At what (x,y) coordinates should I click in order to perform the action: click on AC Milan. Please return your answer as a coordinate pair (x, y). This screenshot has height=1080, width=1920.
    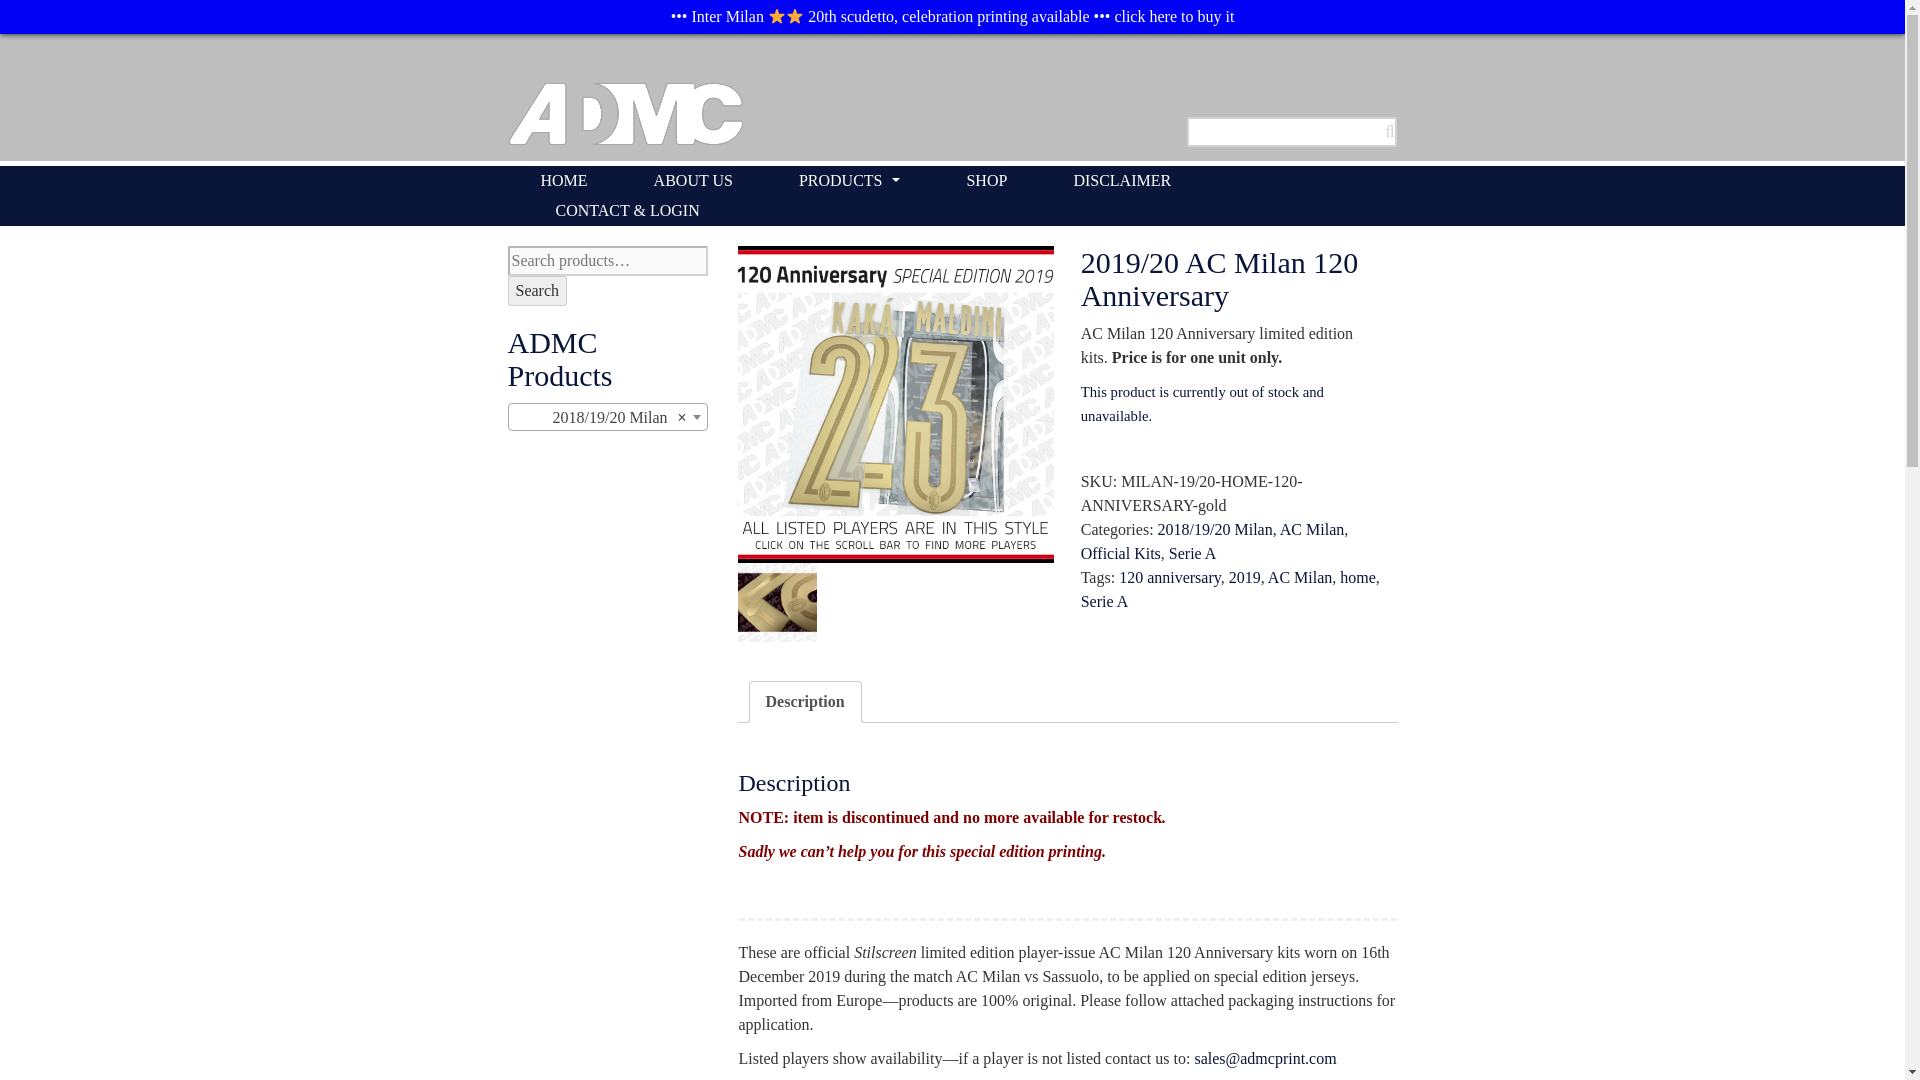
    Looking at the image, I should click on (1300, 578).